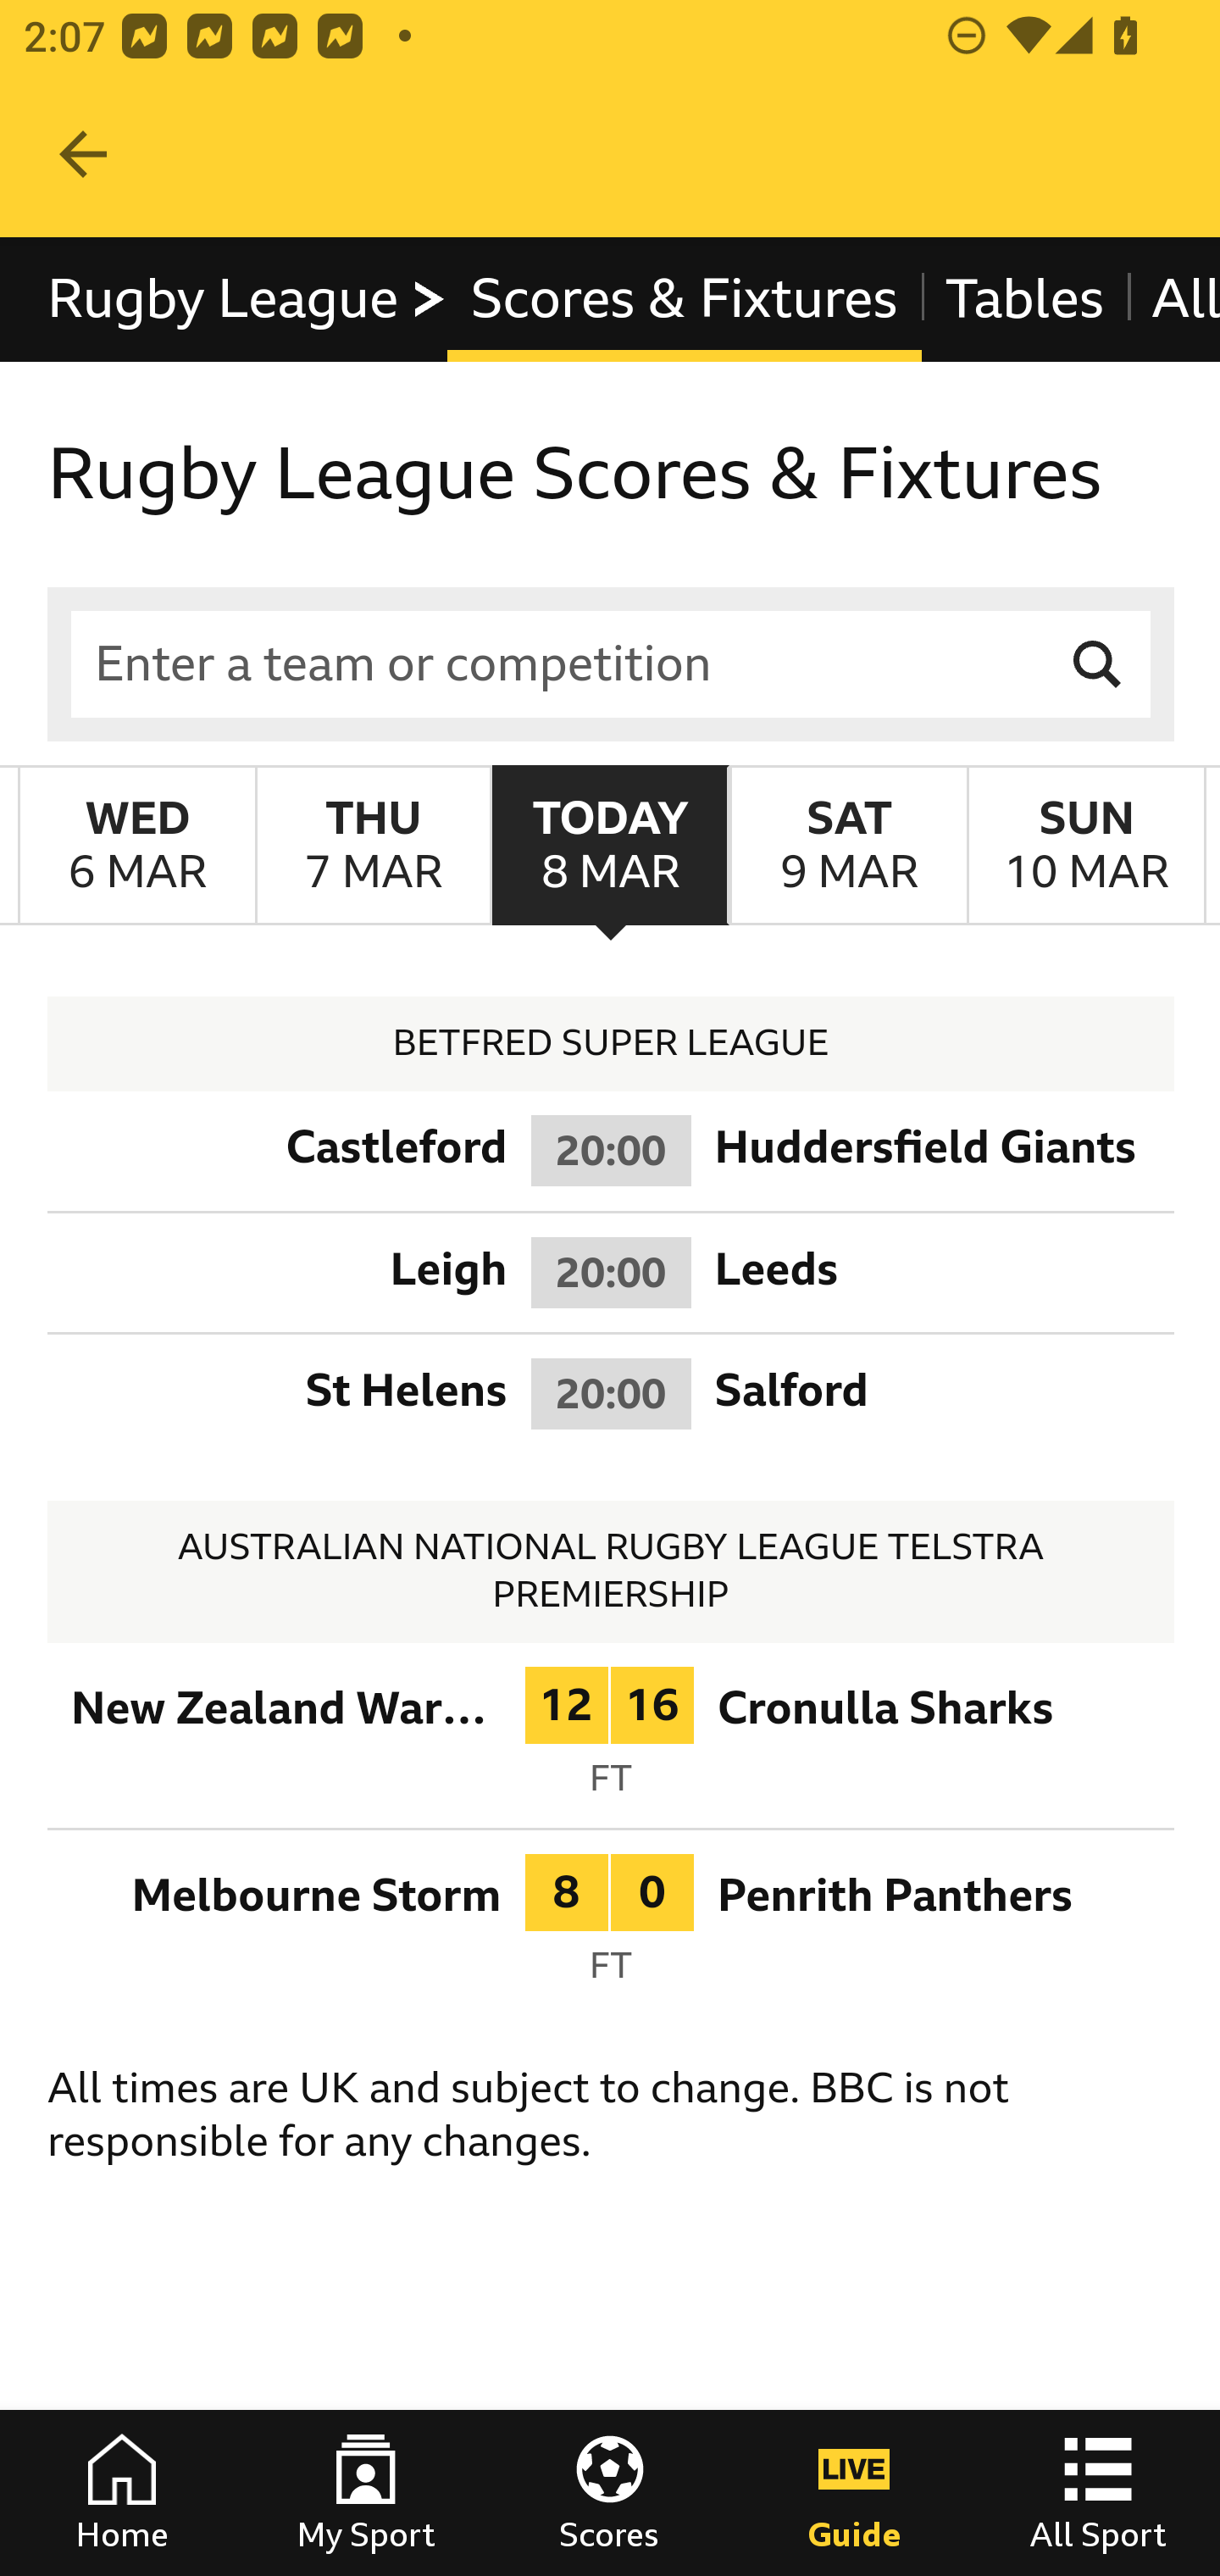  I want to click on Rugby League , so click(247, 298).